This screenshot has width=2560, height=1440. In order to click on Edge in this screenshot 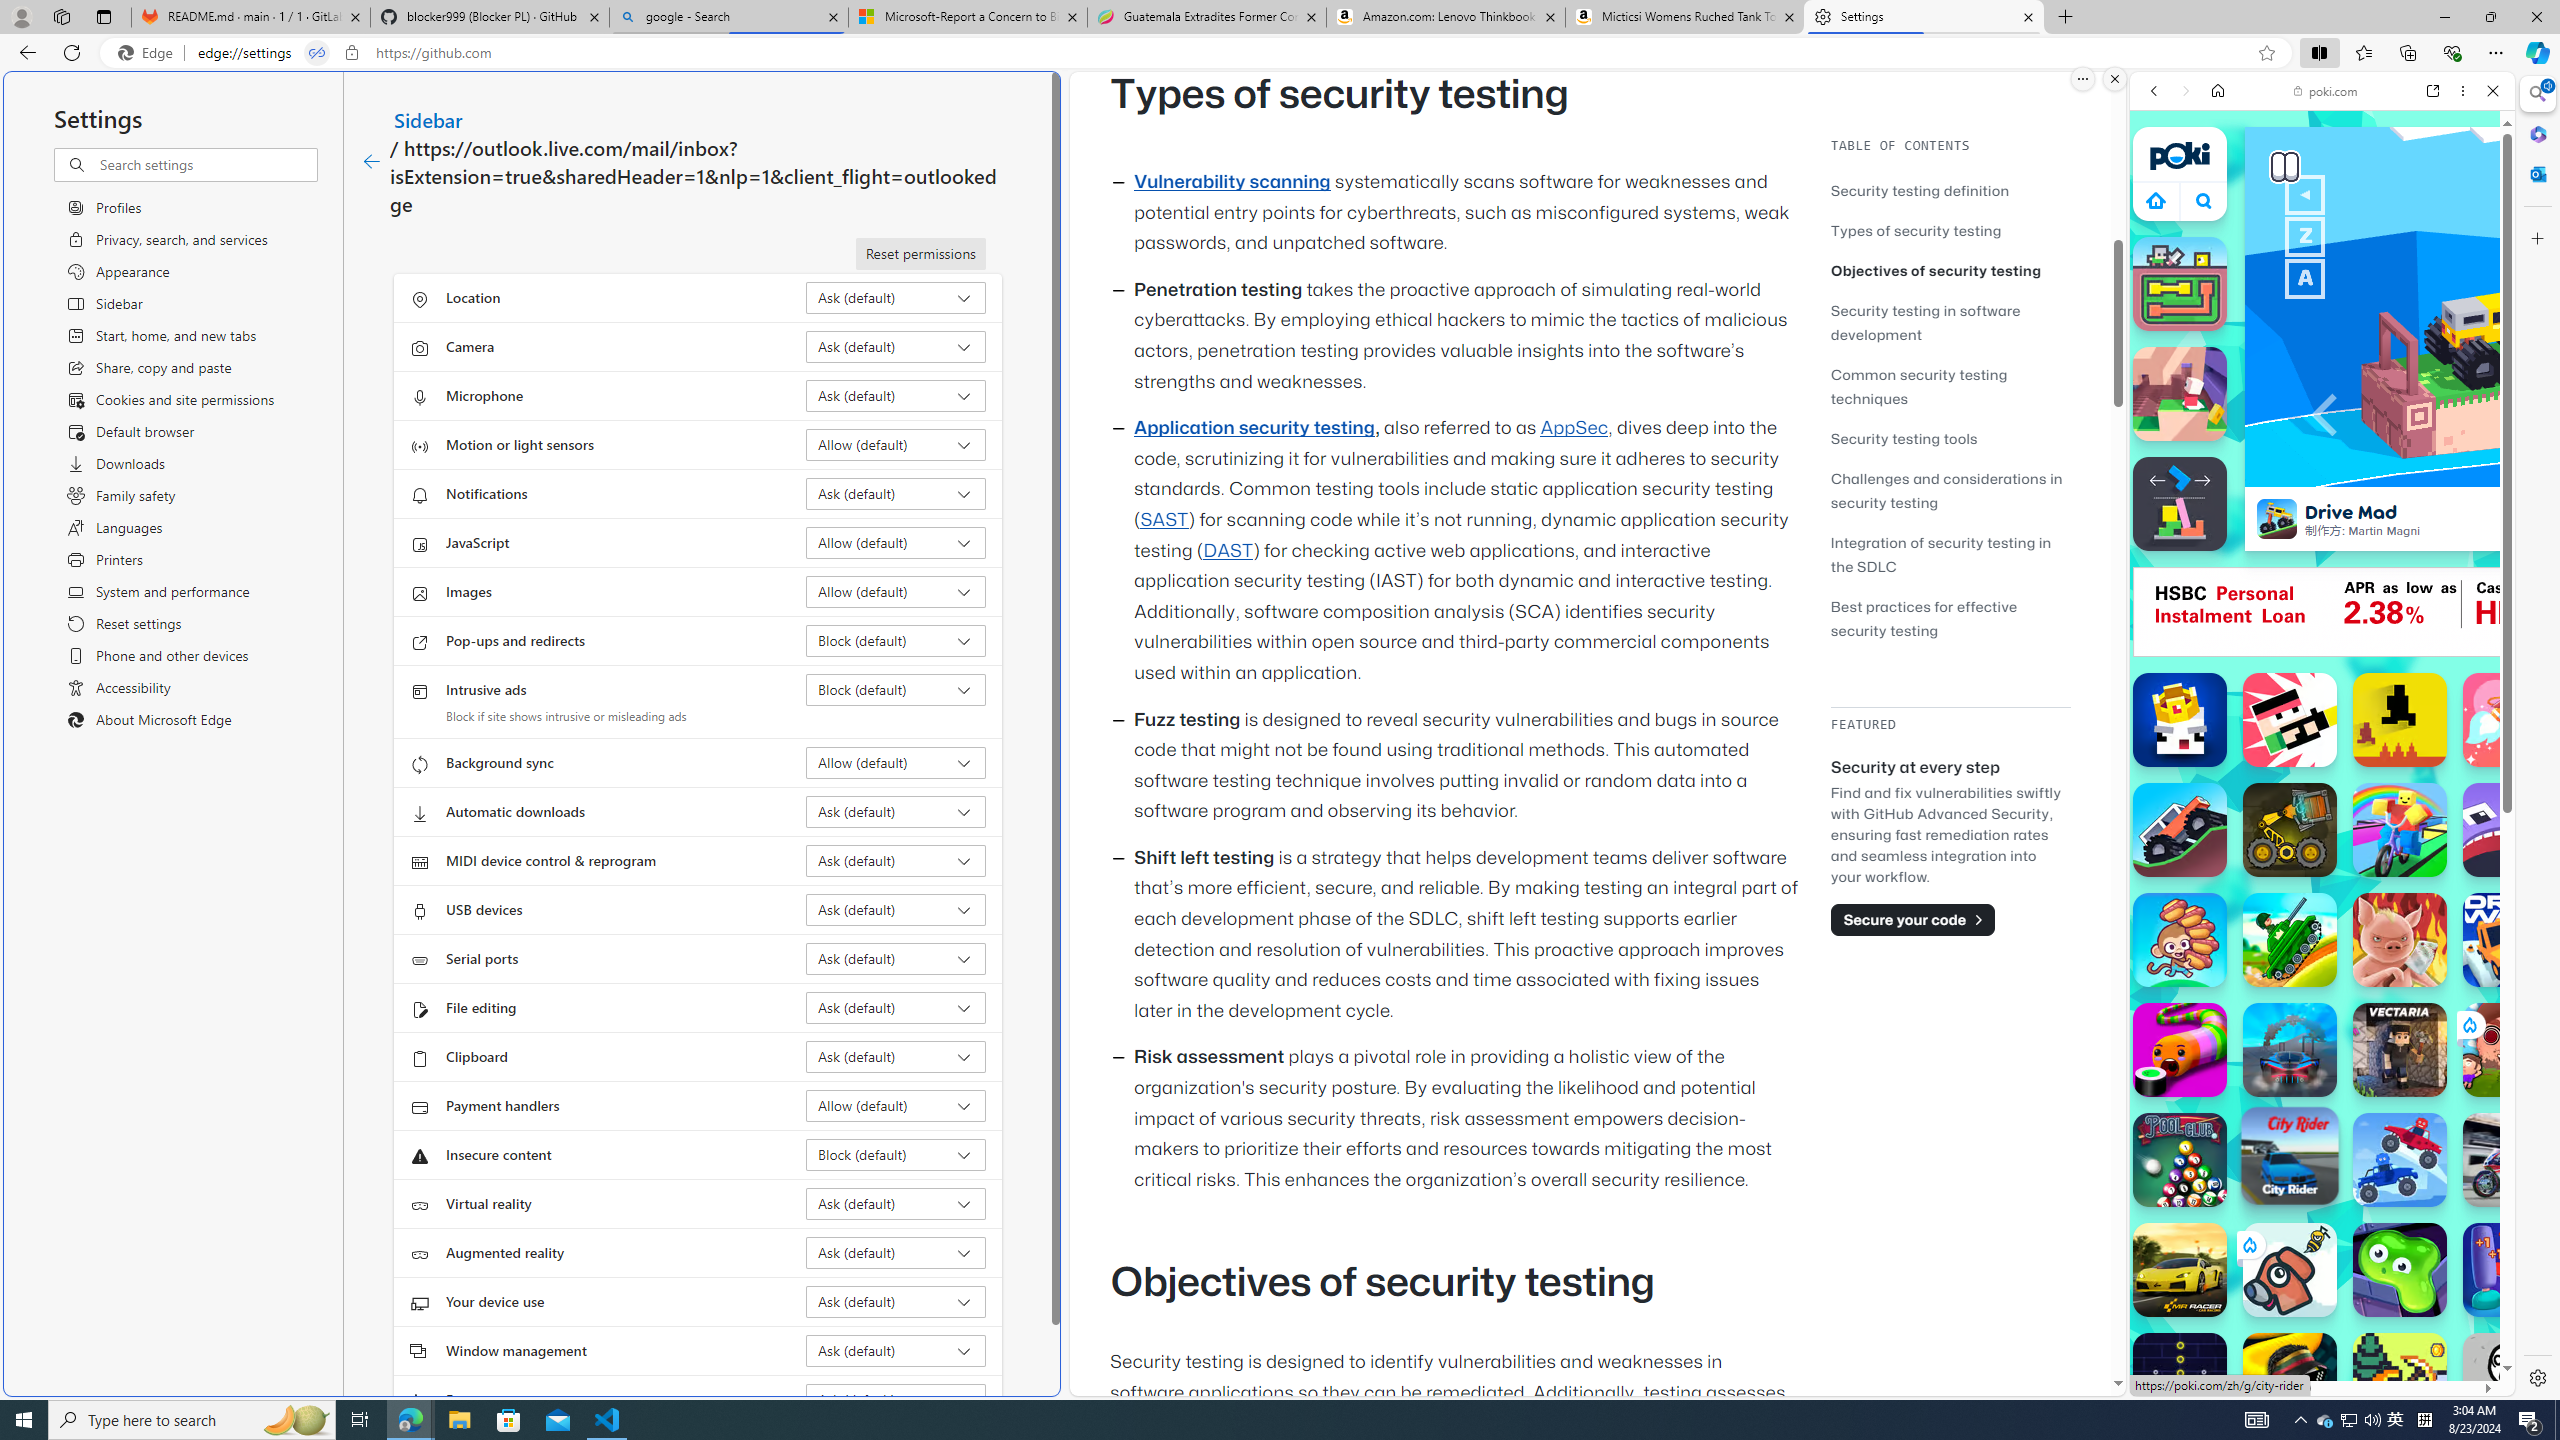, I will do `click(149, 53)`.